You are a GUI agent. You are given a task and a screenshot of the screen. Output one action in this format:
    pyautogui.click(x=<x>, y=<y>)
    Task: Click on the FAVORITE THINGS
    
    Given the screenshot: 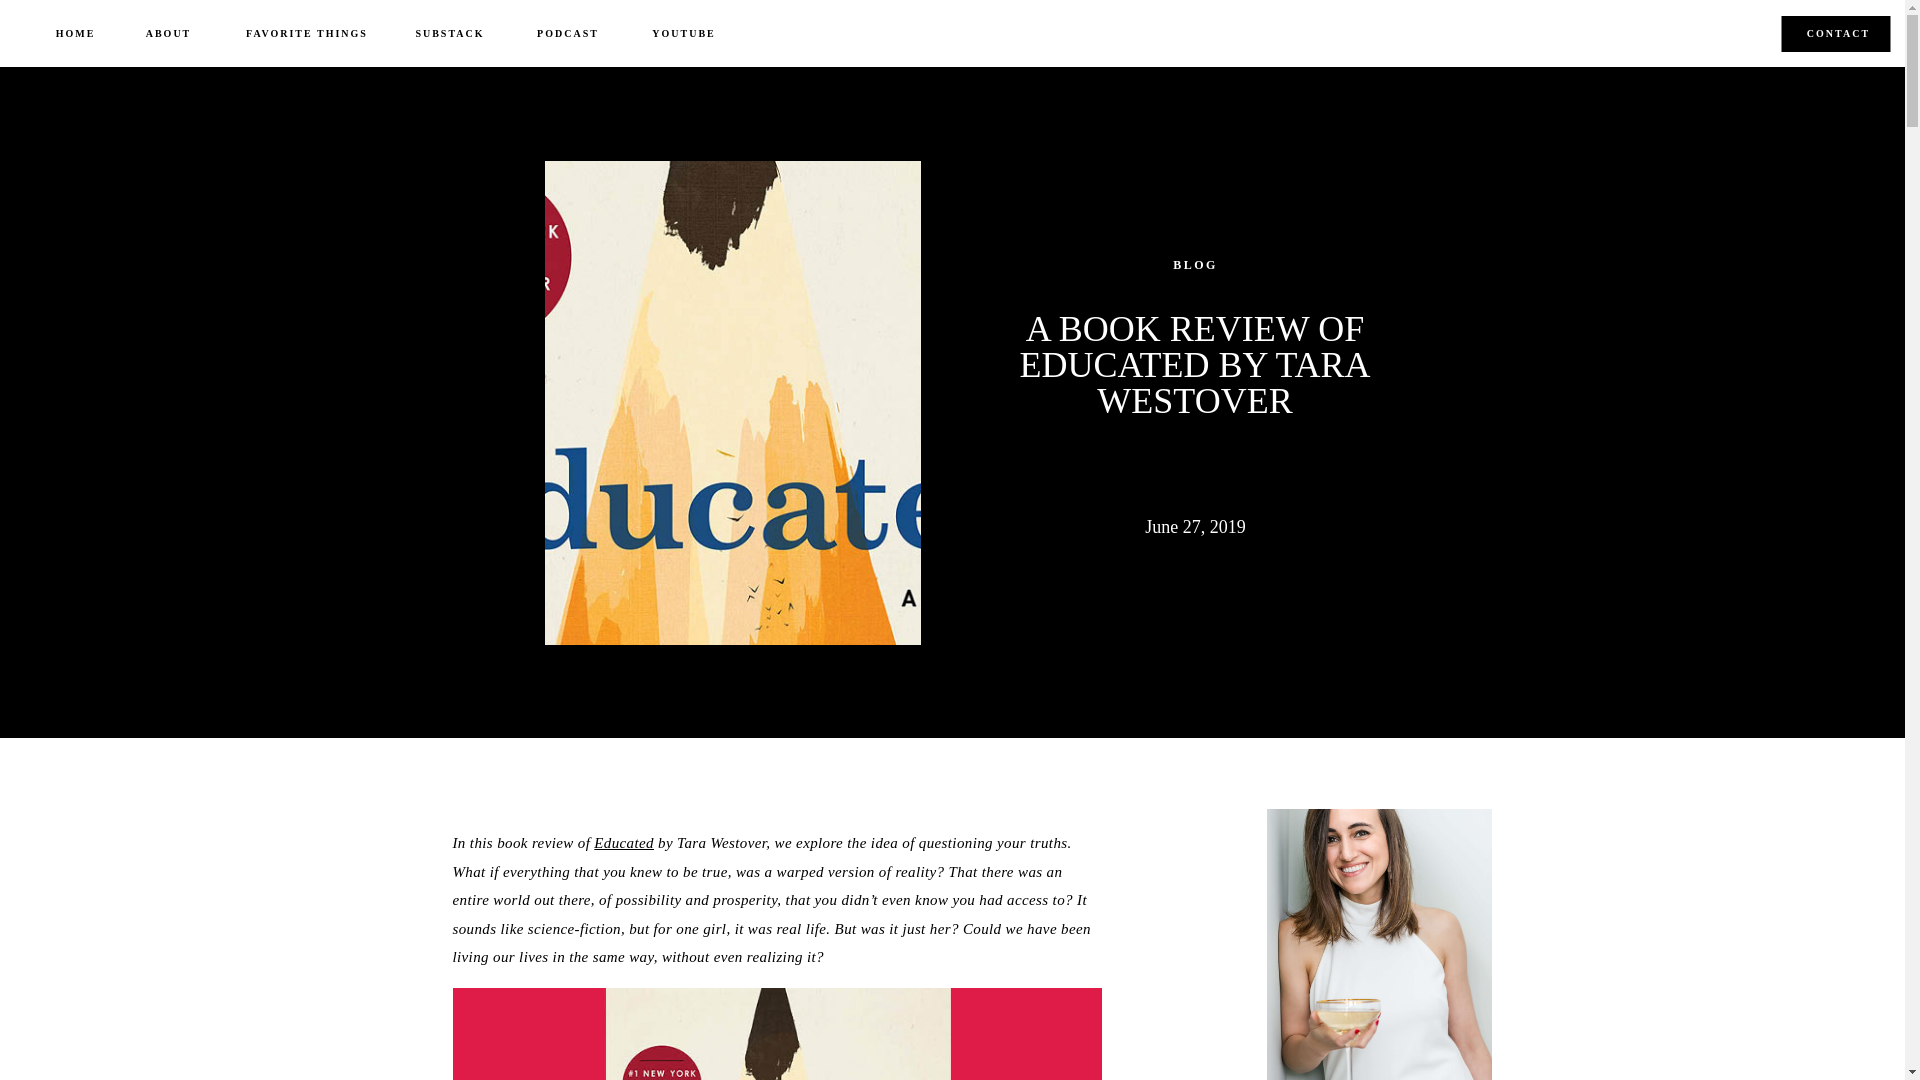 What is the action you would take?
    pyautogui.click(x=306, y=34)
    